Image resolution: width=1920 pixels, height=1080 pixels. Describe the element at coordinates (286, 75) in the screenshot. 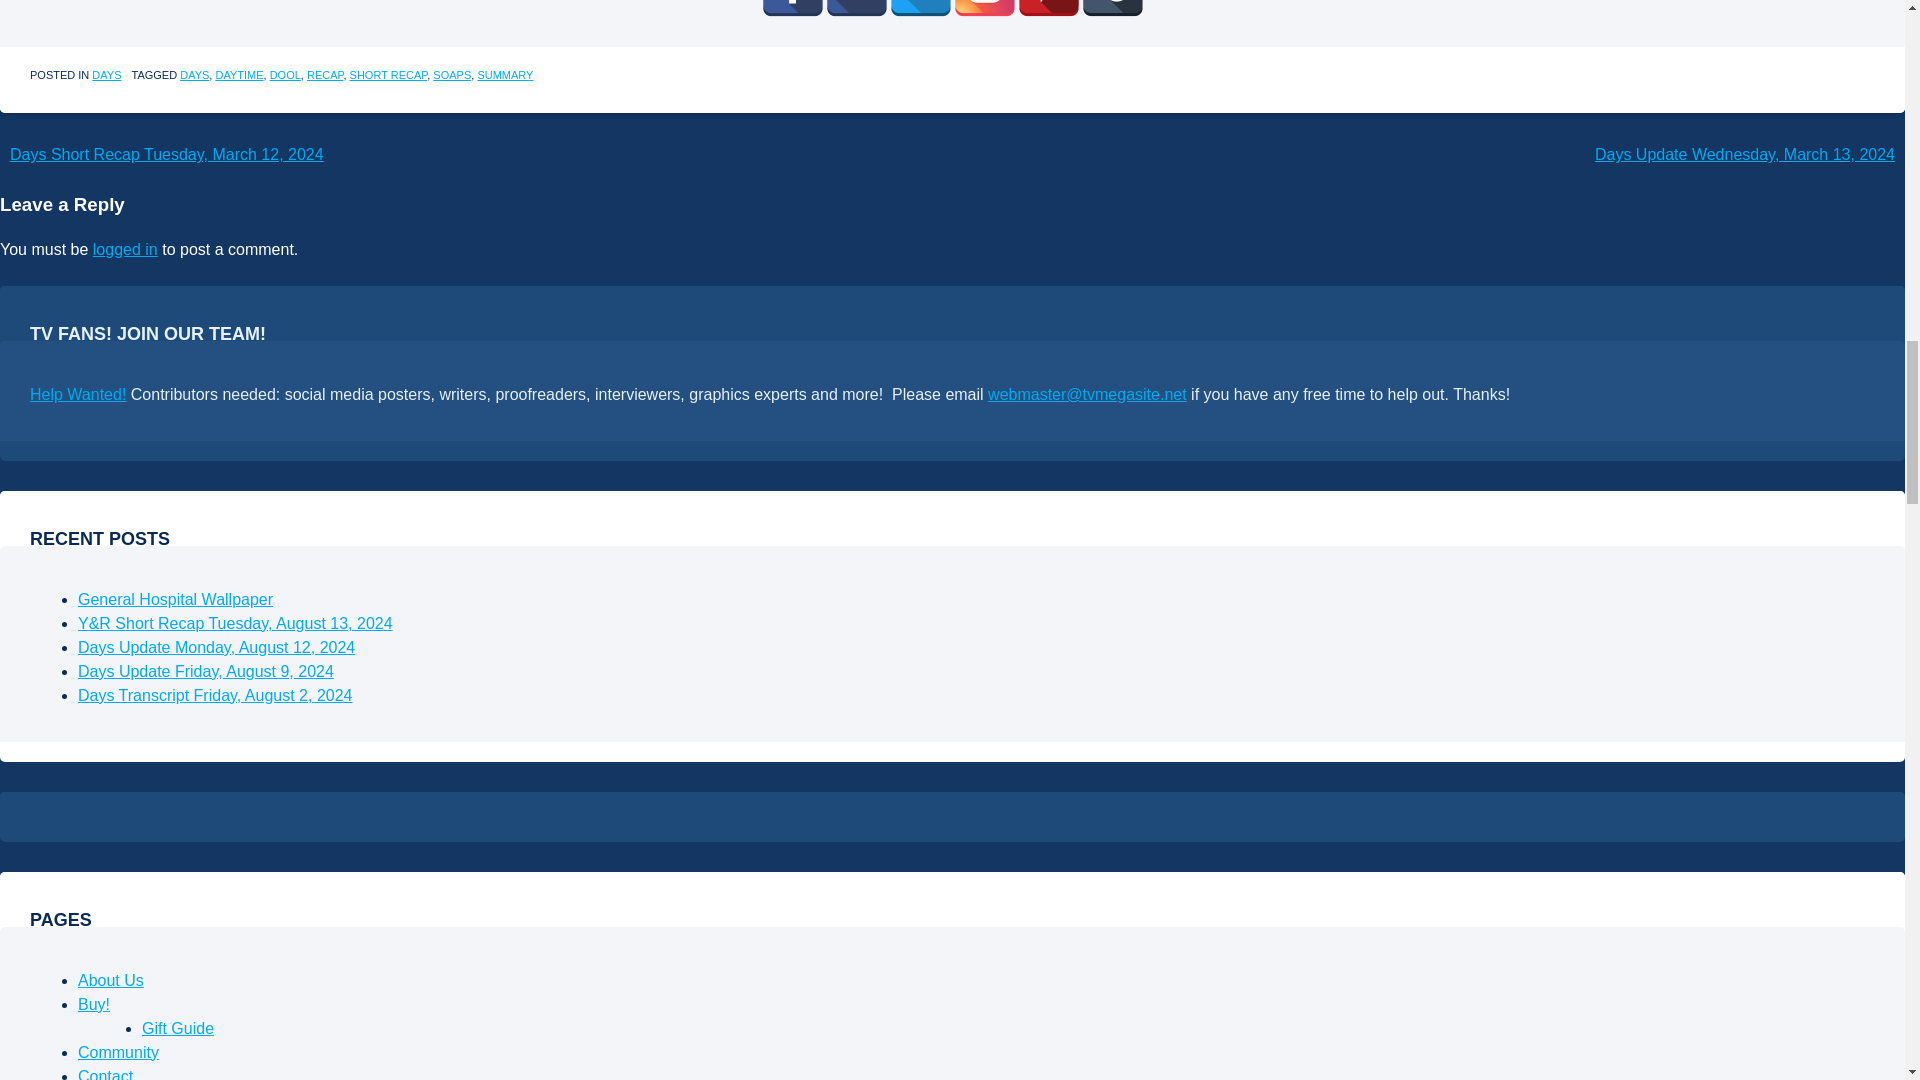

I see `DOOL` at that location.